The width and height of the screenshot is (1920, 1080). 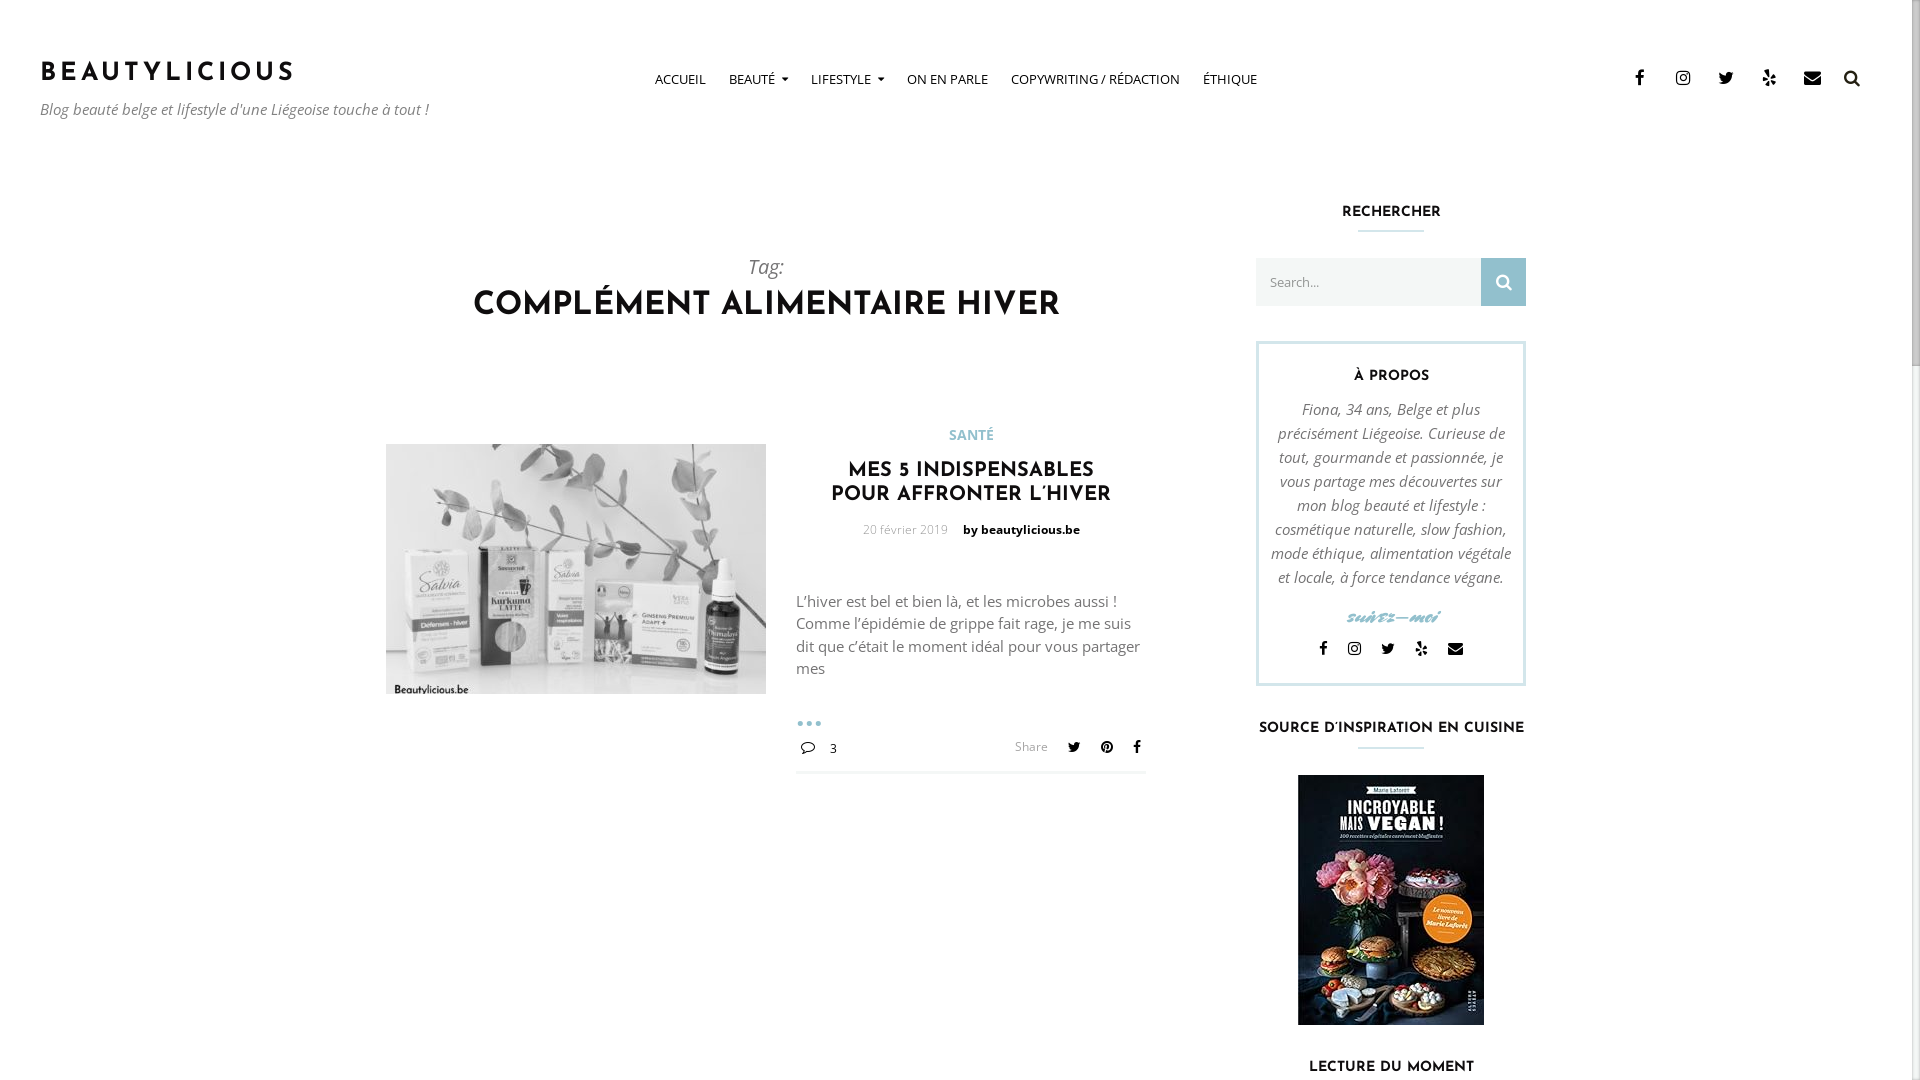 I want to click on by beautylicious.be, so click(x=1022, y=530).